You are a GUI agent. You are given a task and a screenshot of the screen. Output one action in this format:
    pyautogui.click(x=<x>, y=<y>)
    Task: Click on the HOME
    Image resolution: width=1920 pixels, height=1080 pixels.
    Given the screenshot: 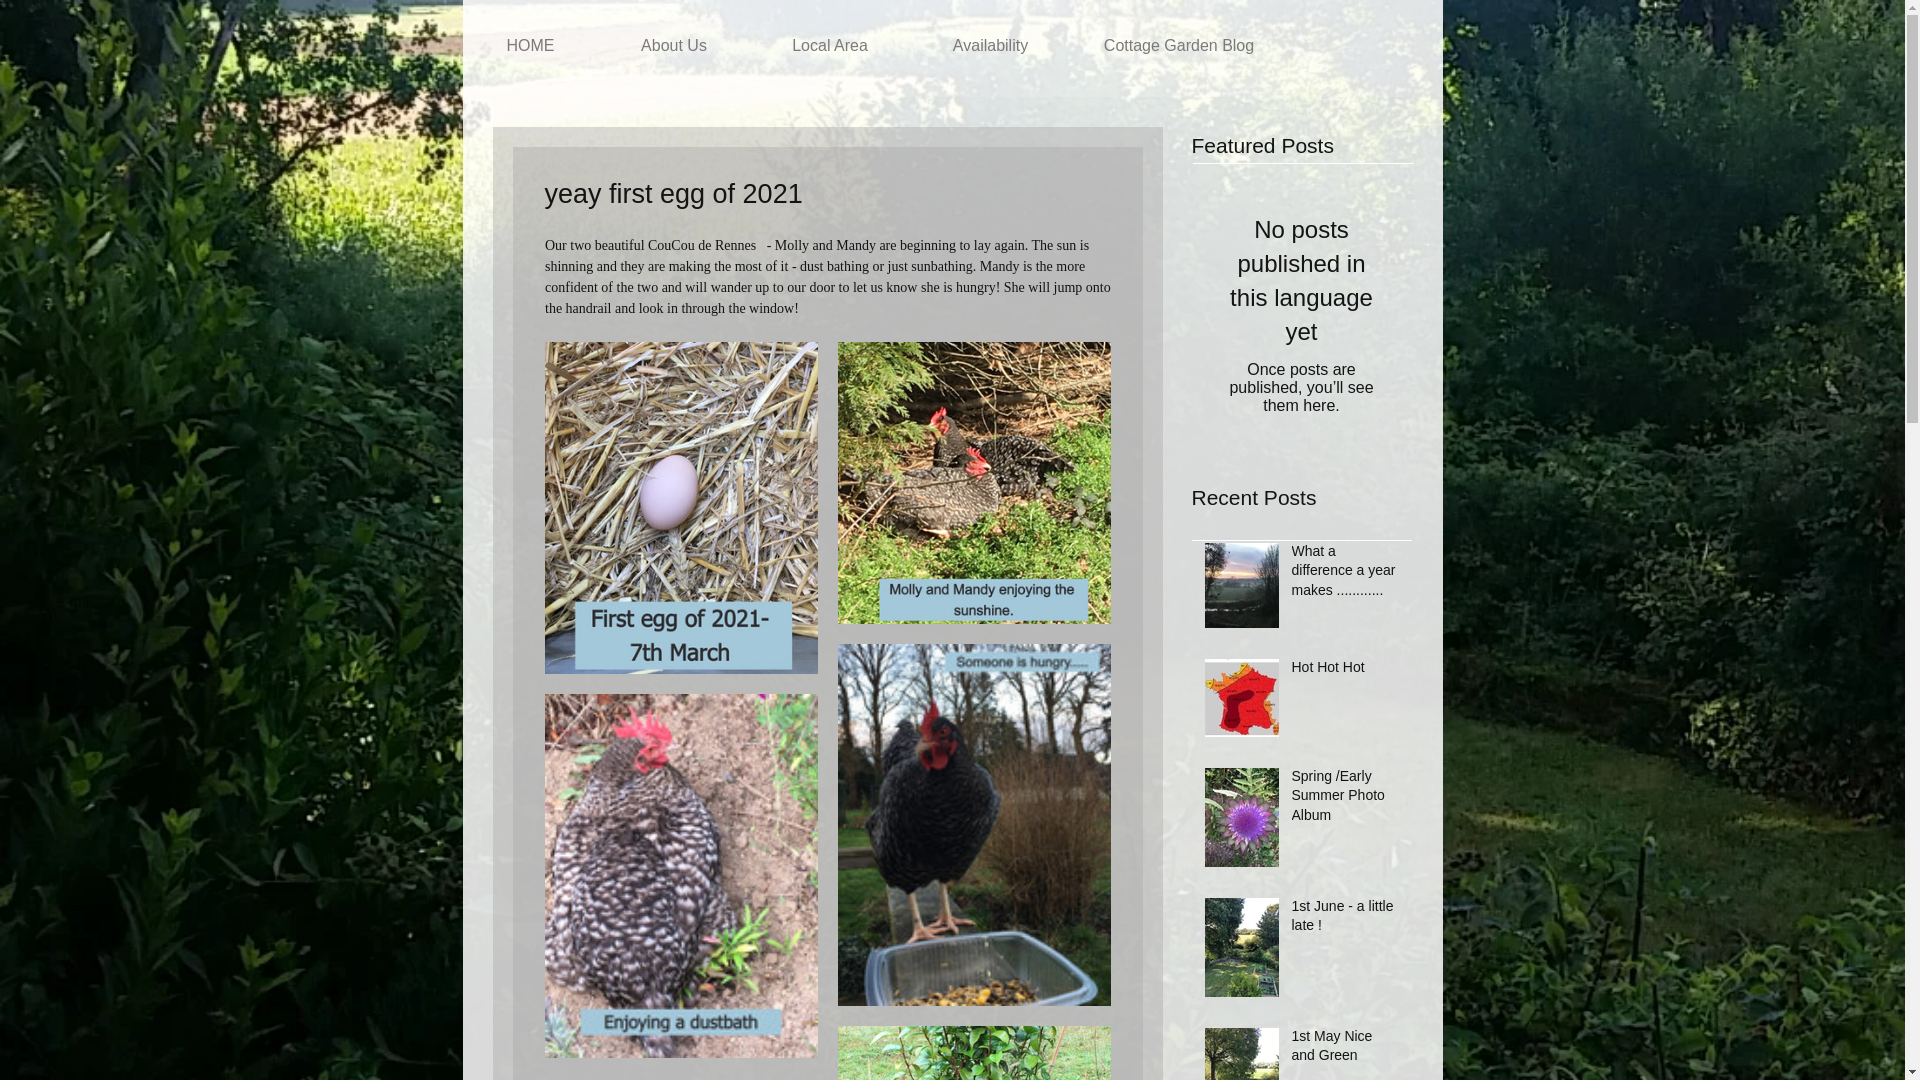 What is the action you would take?
    pyautogui.click(x=530, y=46)
    